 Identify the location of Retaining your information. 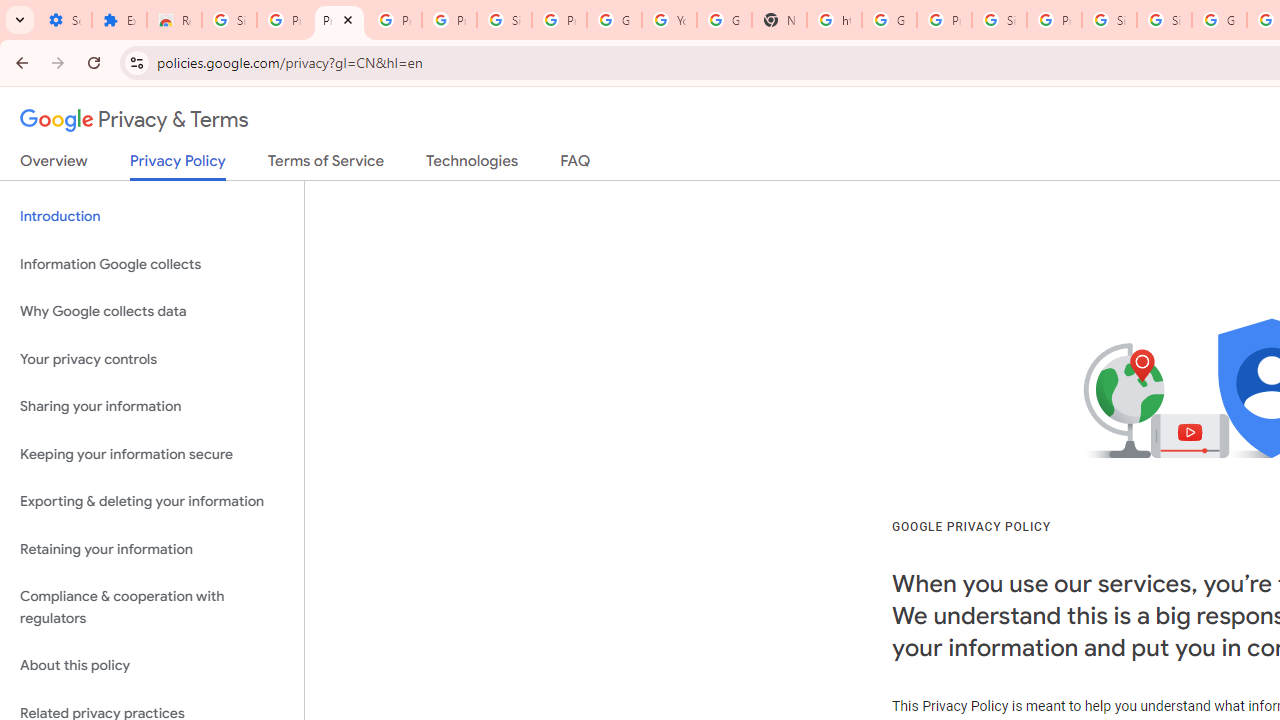
(152, 548).